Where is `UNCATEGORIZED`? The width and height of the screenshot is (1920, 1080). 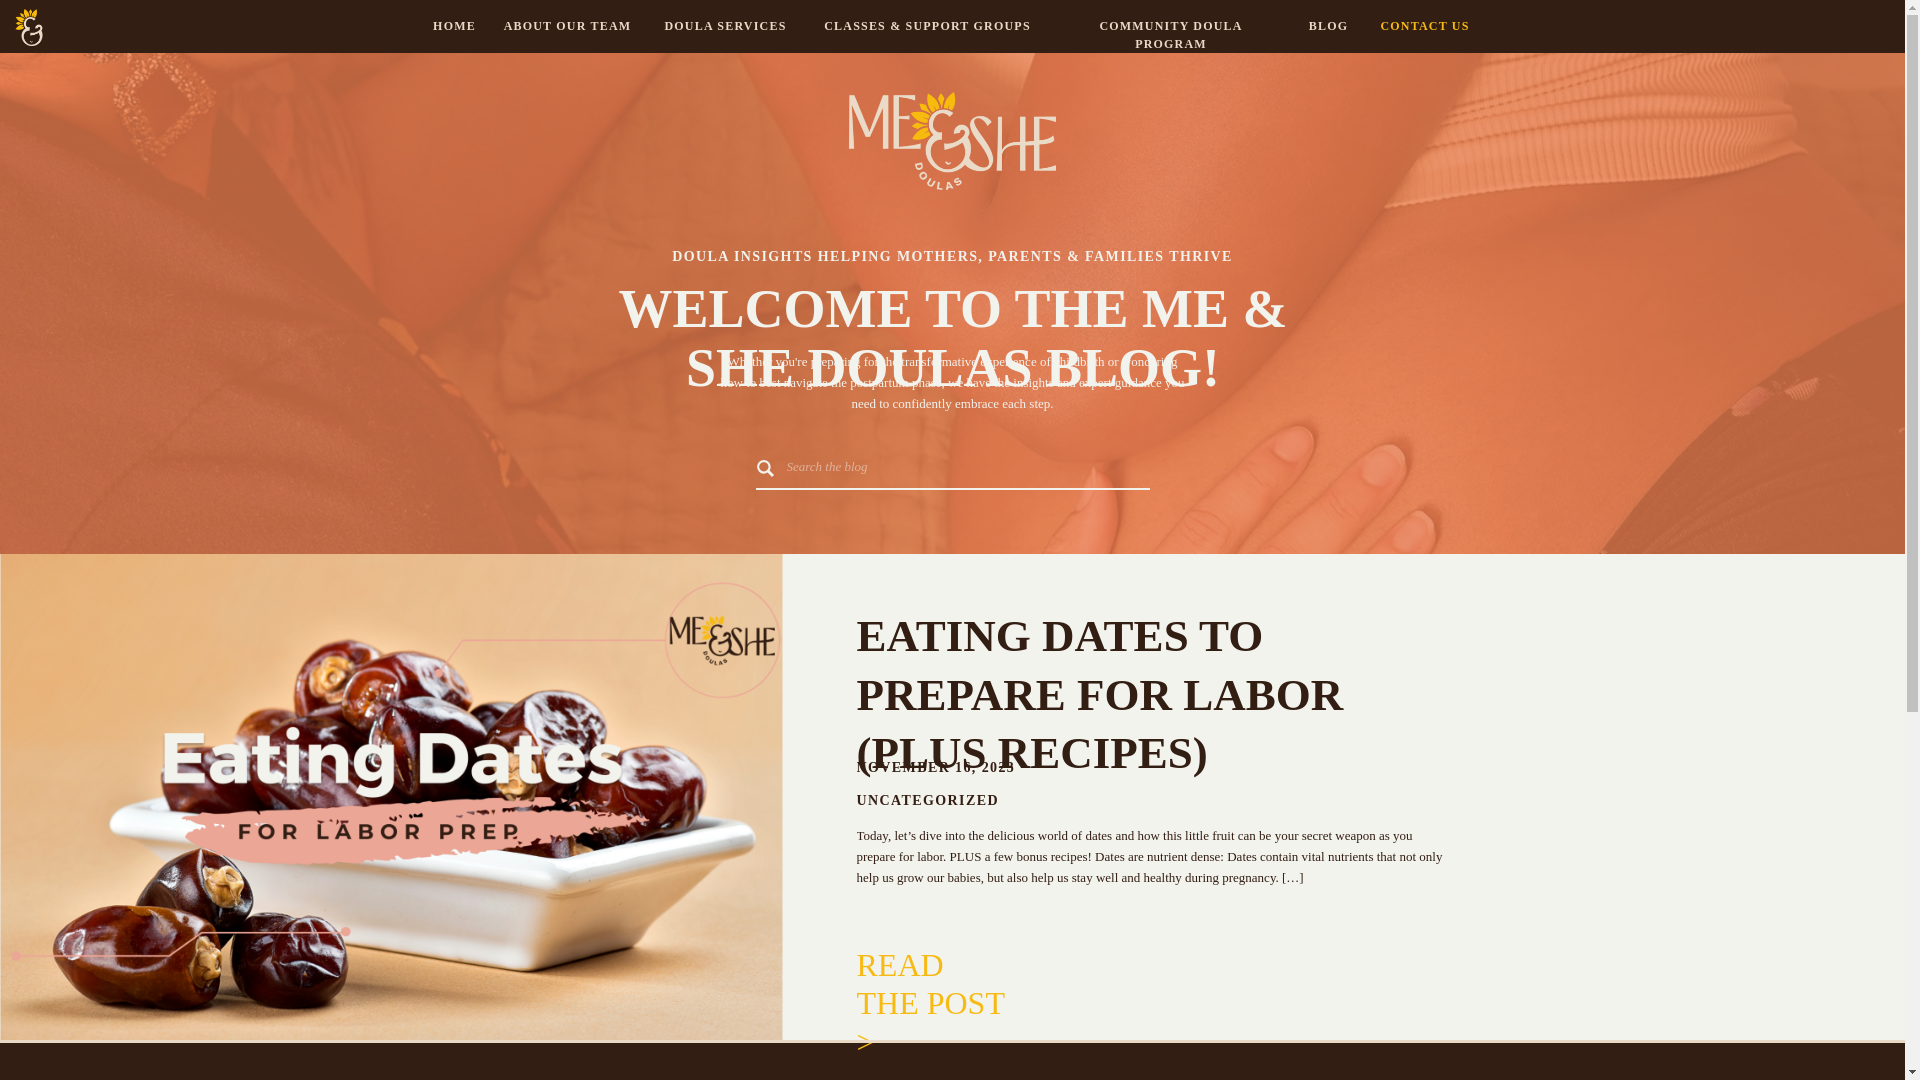
UNCATEGORIZED is located at coordinates (927, 800).